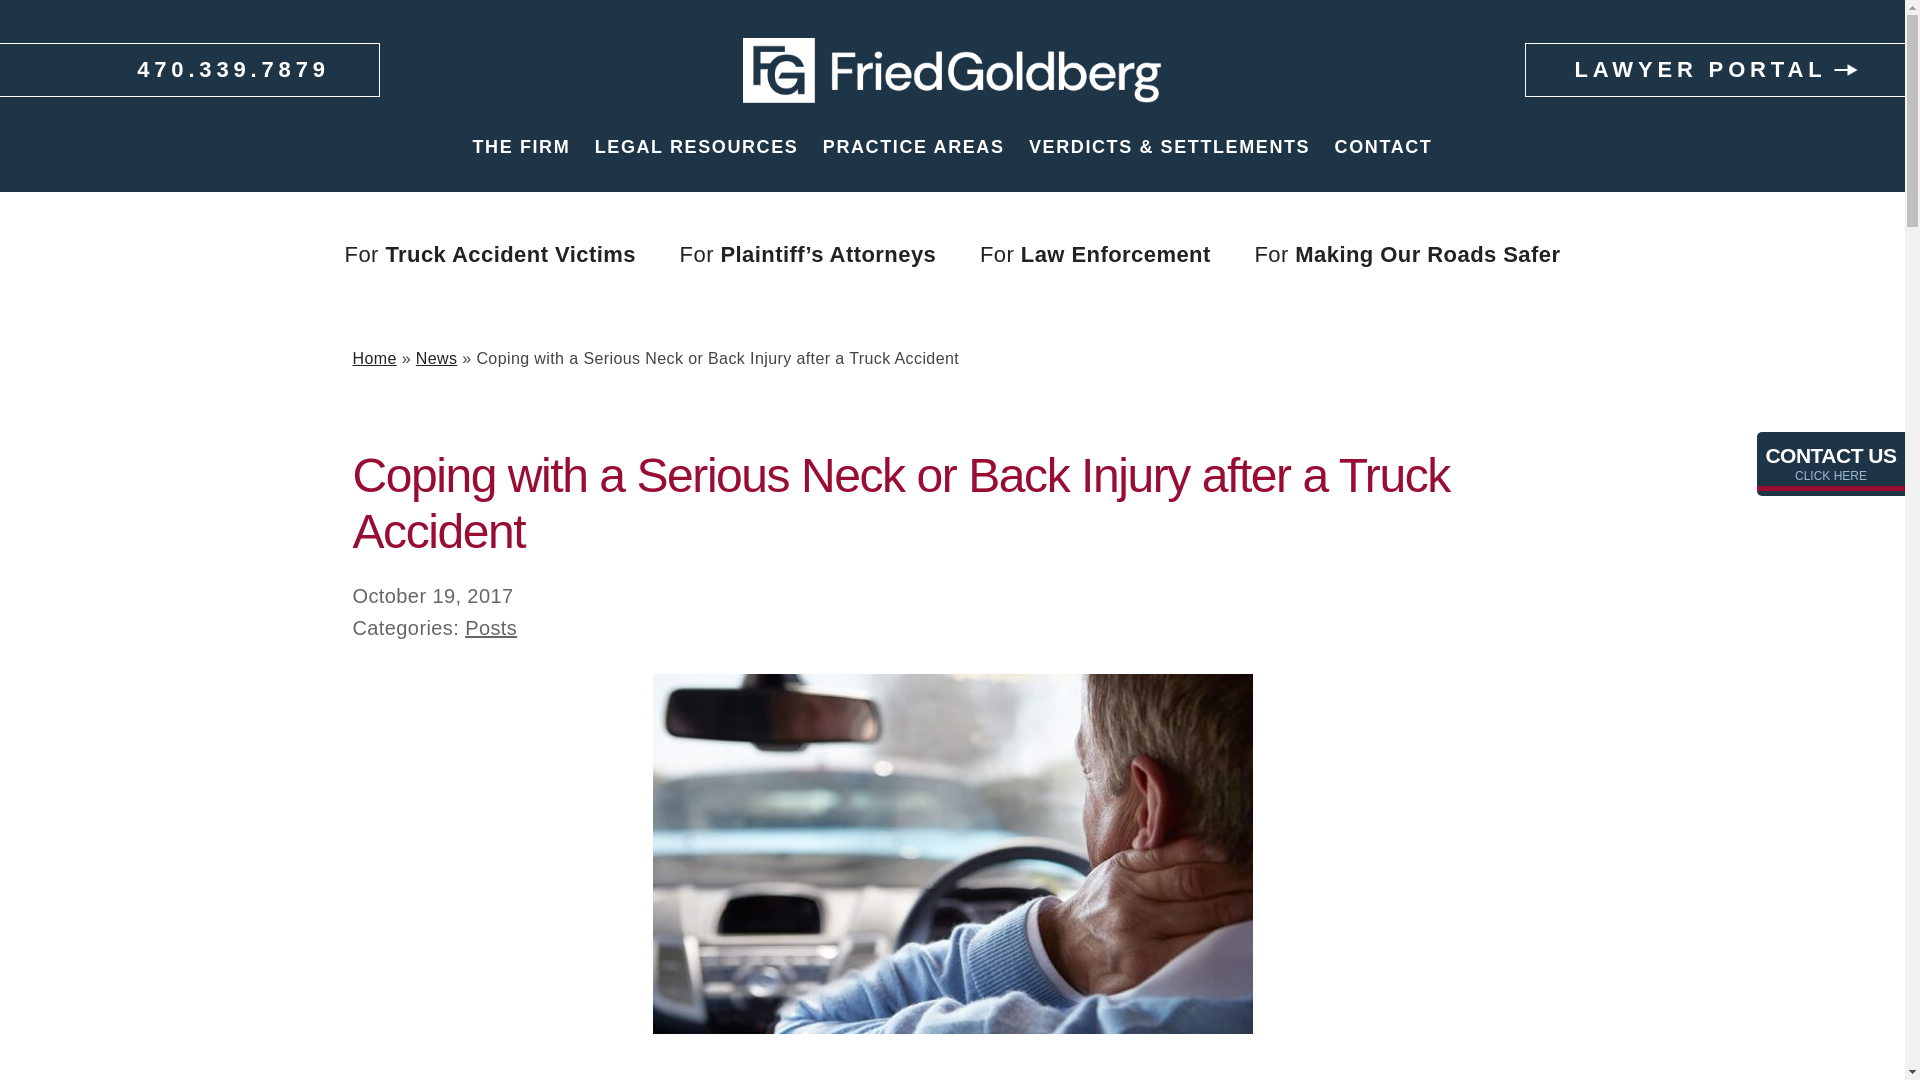  Describe the element at coordinates (914, 147) in the screenshot. I see `PRACTICE AREAS` at that location.